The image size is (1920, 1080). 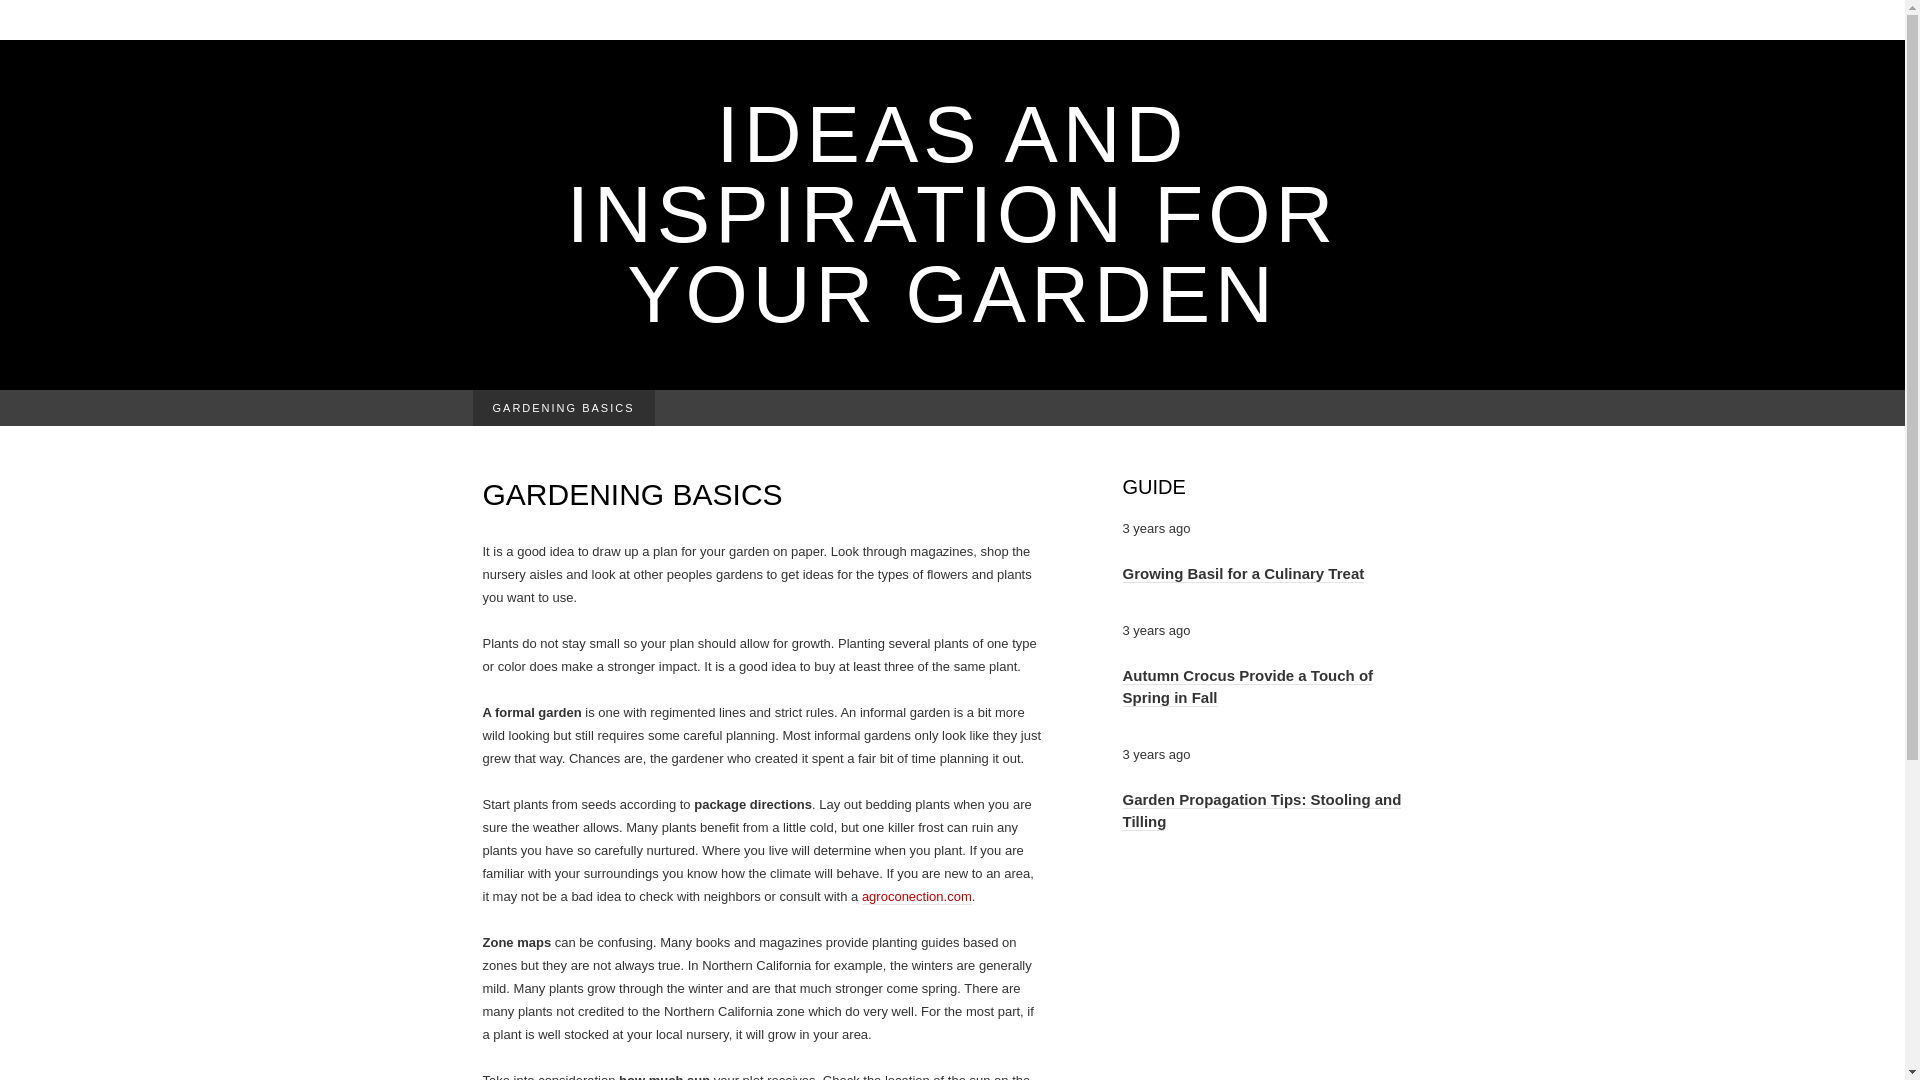 I want to click on agroconection.com, so click(x=916, y=896).